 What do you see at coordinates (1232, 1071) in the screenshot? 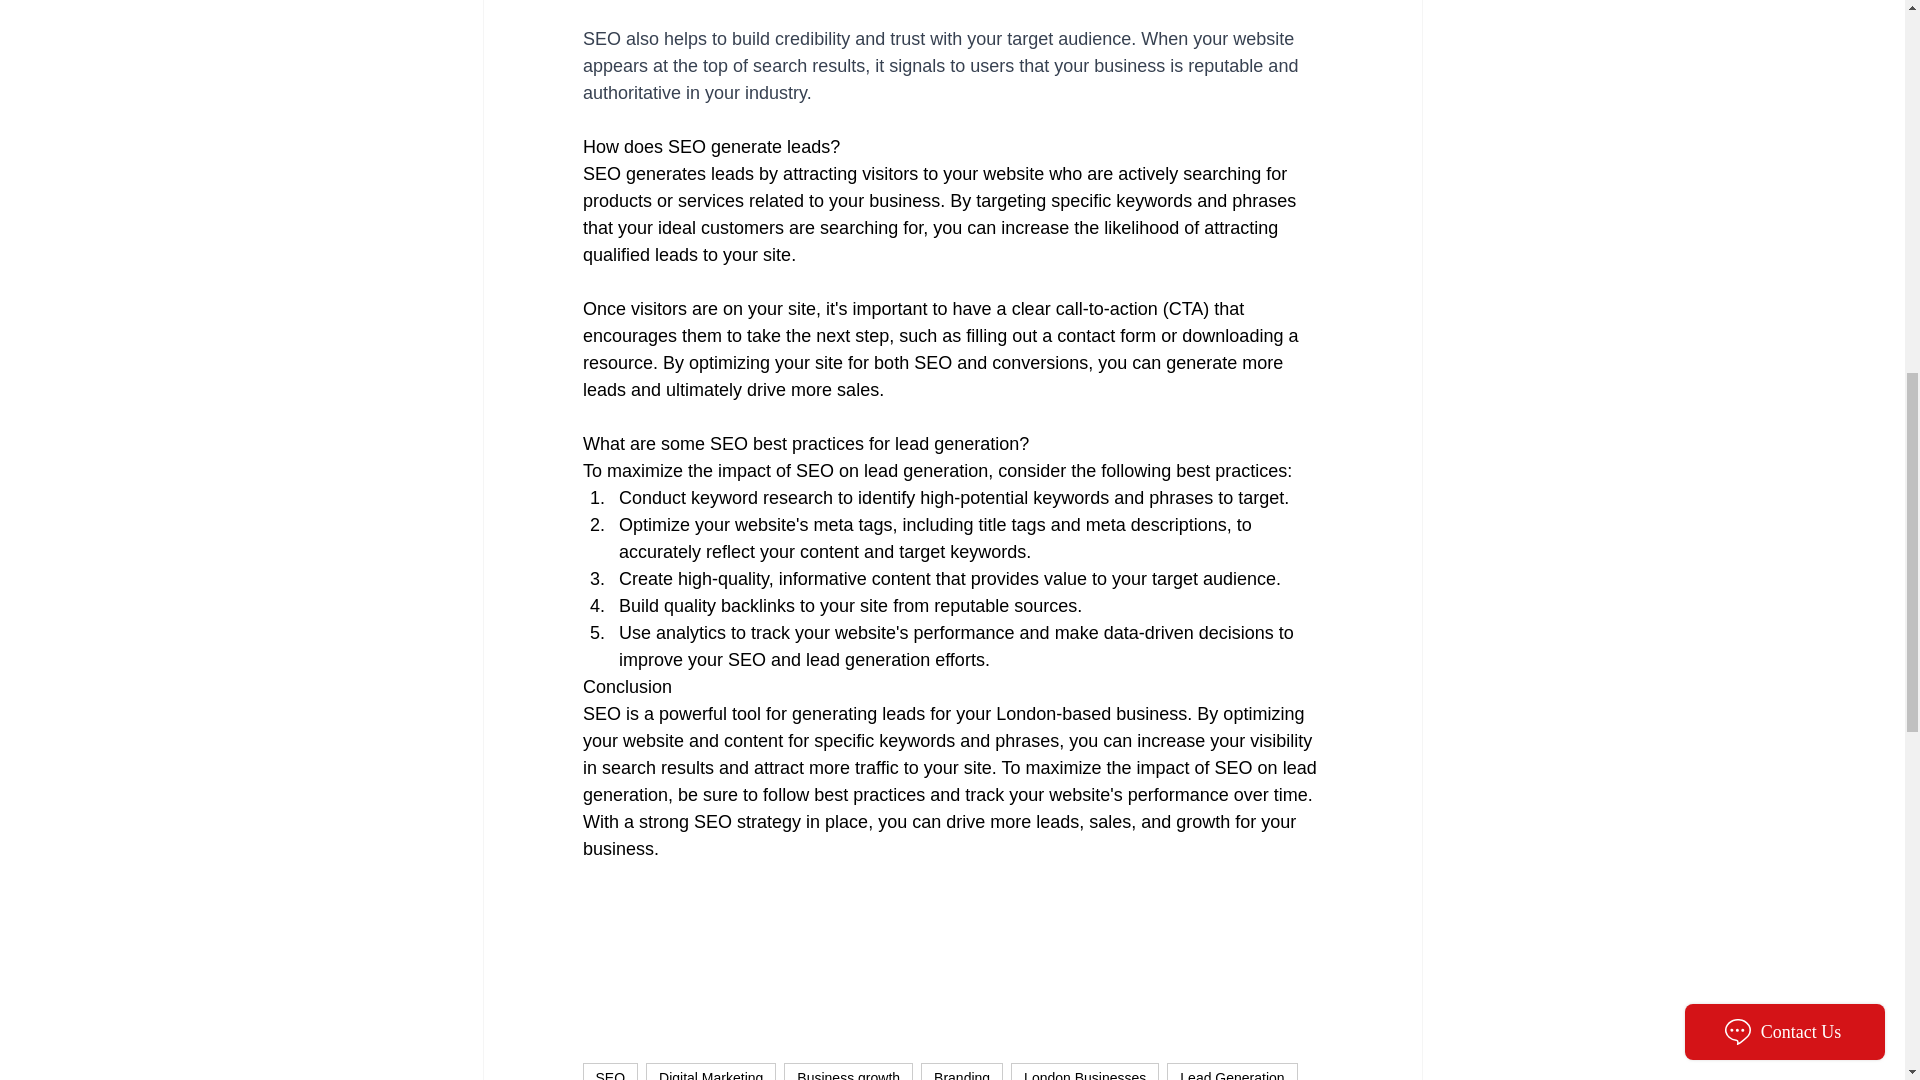
I see `Lead Generation` at bounding box center [1232, 1071].